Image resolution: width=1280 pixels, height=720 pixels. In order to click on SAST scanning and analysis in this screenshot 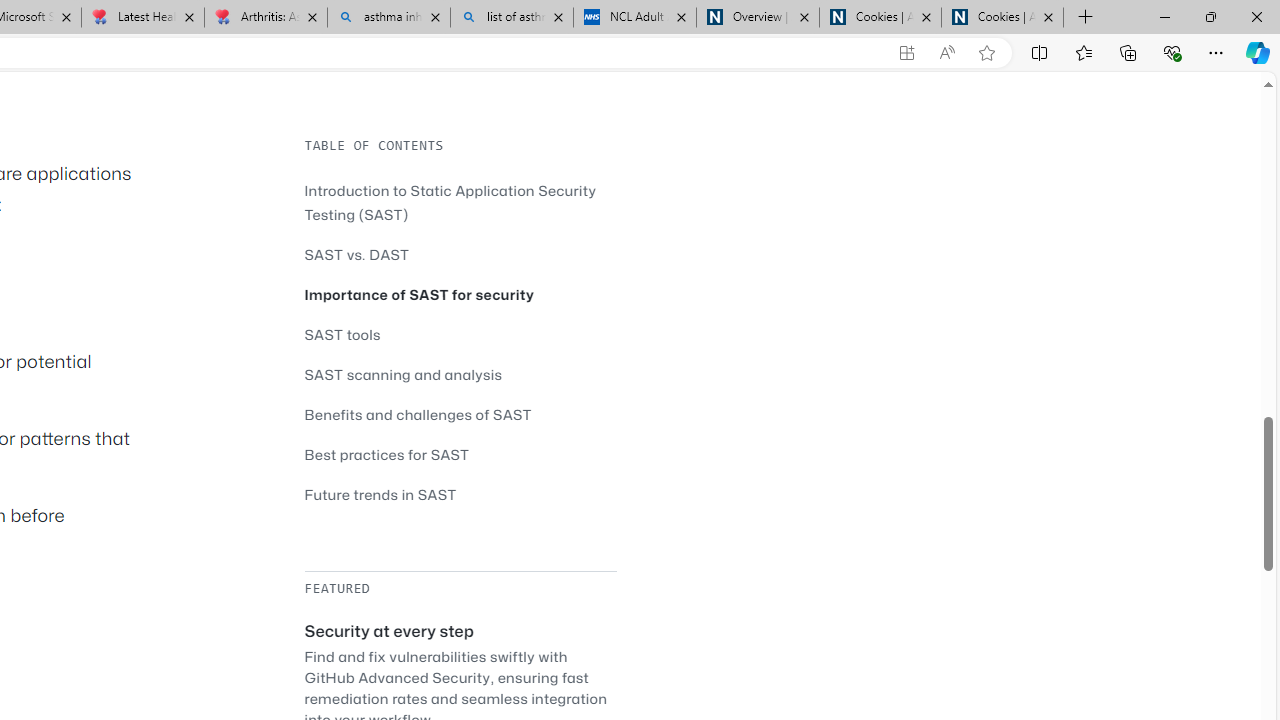, I will do `click(460, 374)`.